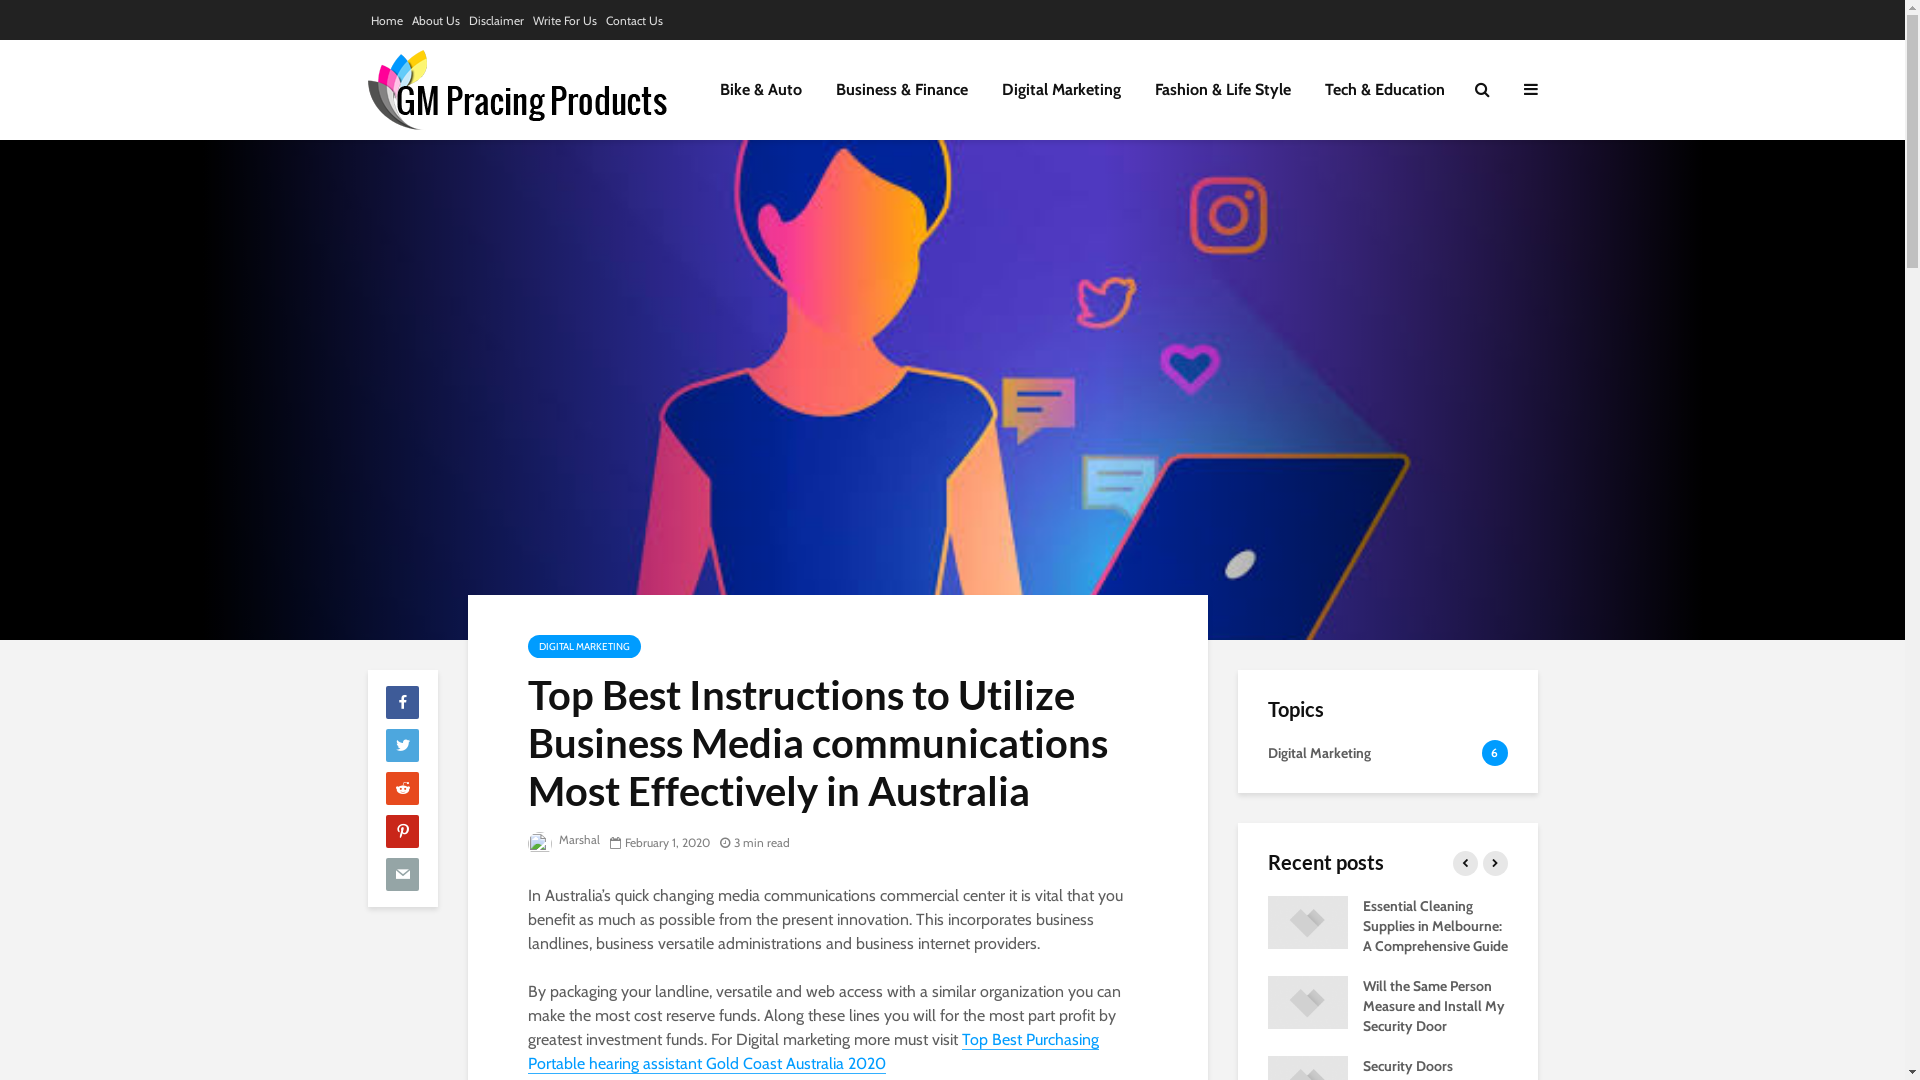  Describe the element at coordinates (436, 21) in the screenshot. I see `About Us` at that location.